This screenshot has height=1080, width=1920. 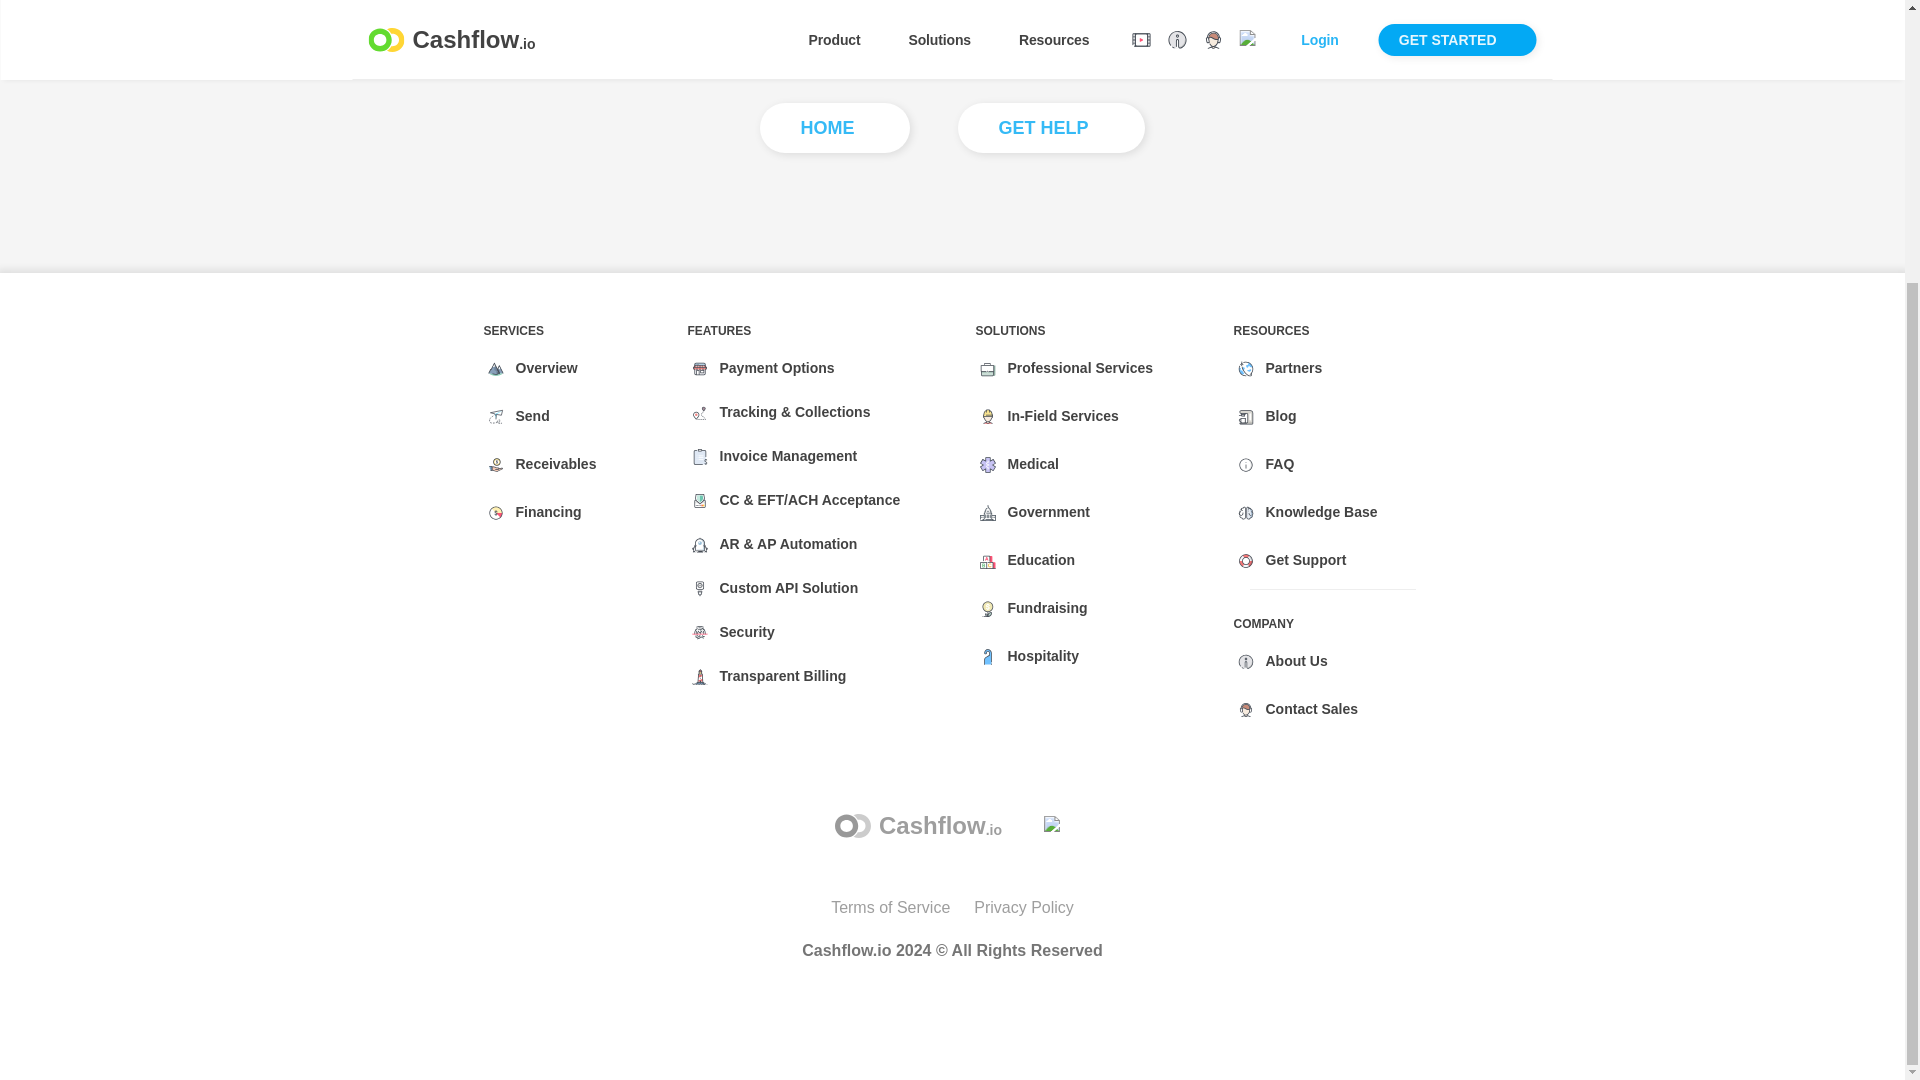 I want to click on Contact Sales, so click(x=1308, y=710).